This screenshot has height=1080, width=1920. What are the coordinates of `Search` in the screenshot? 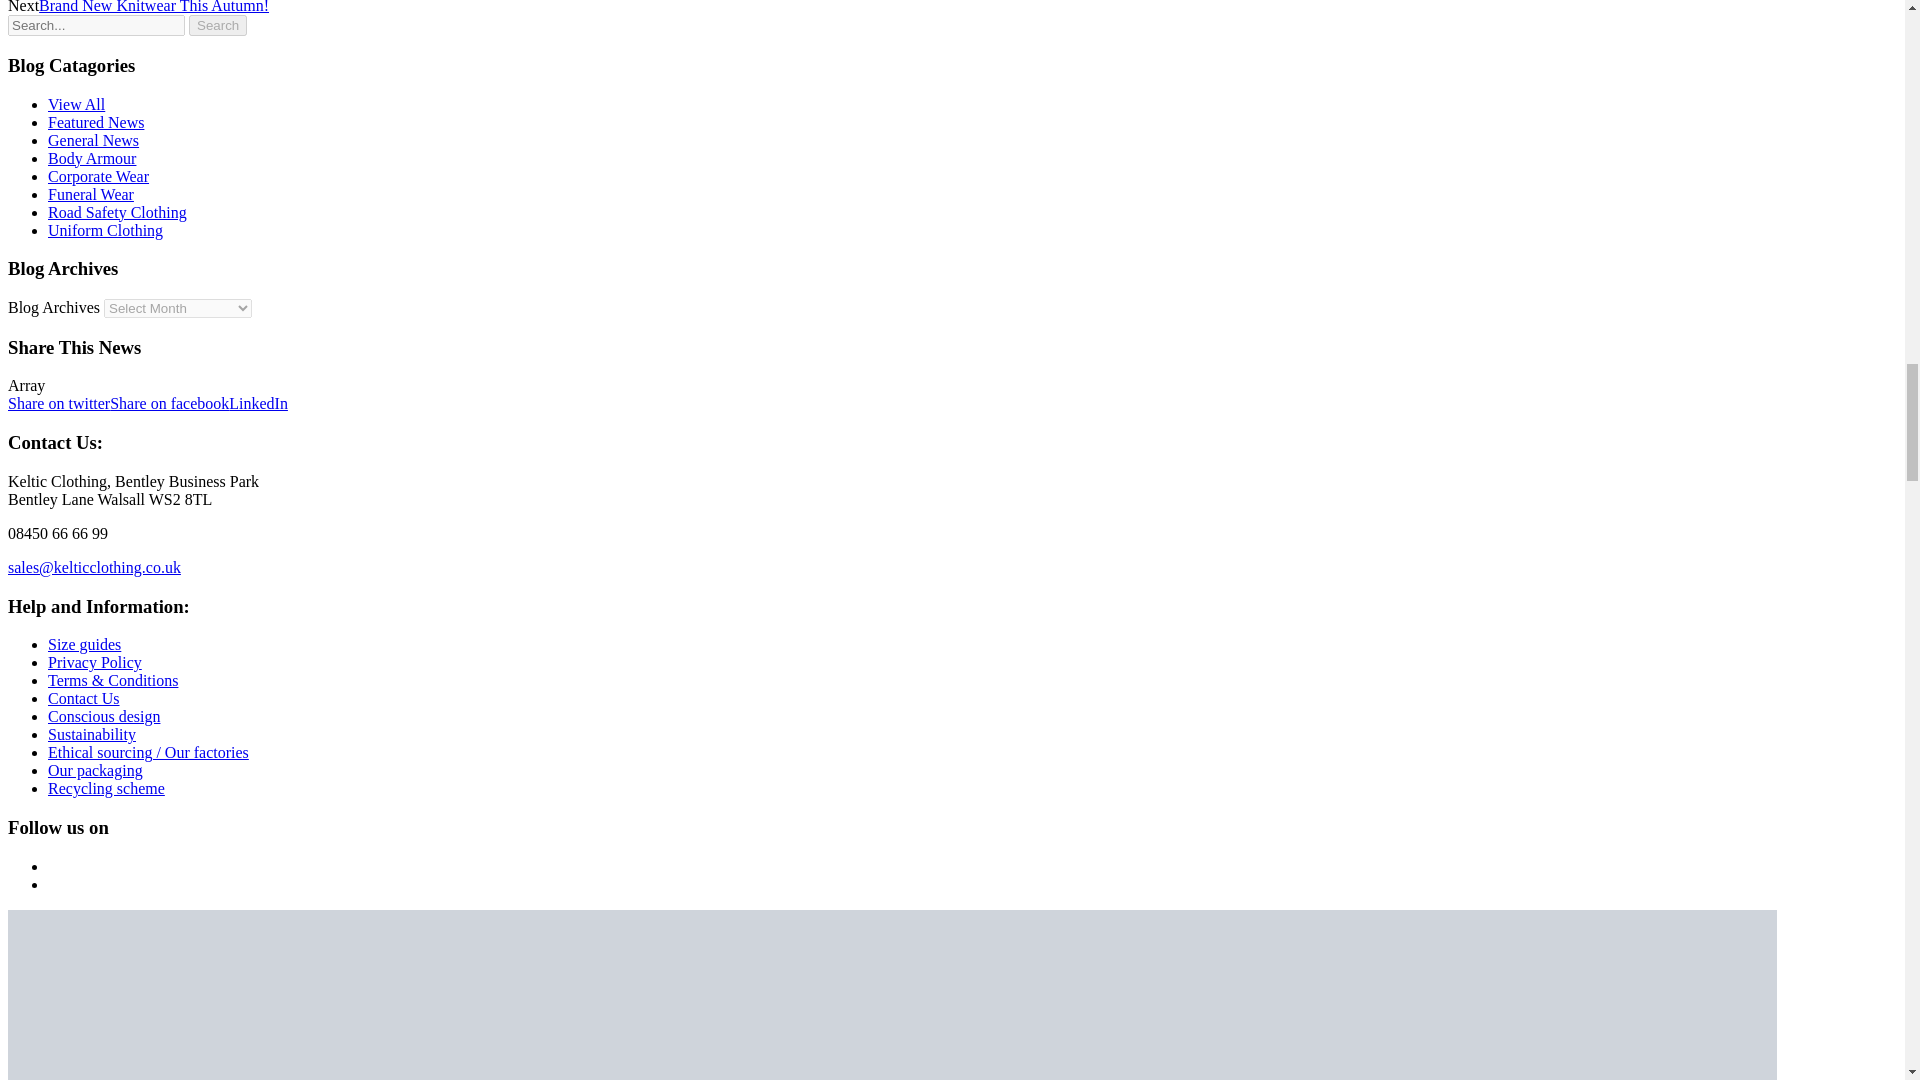 It's located at (218, 25).